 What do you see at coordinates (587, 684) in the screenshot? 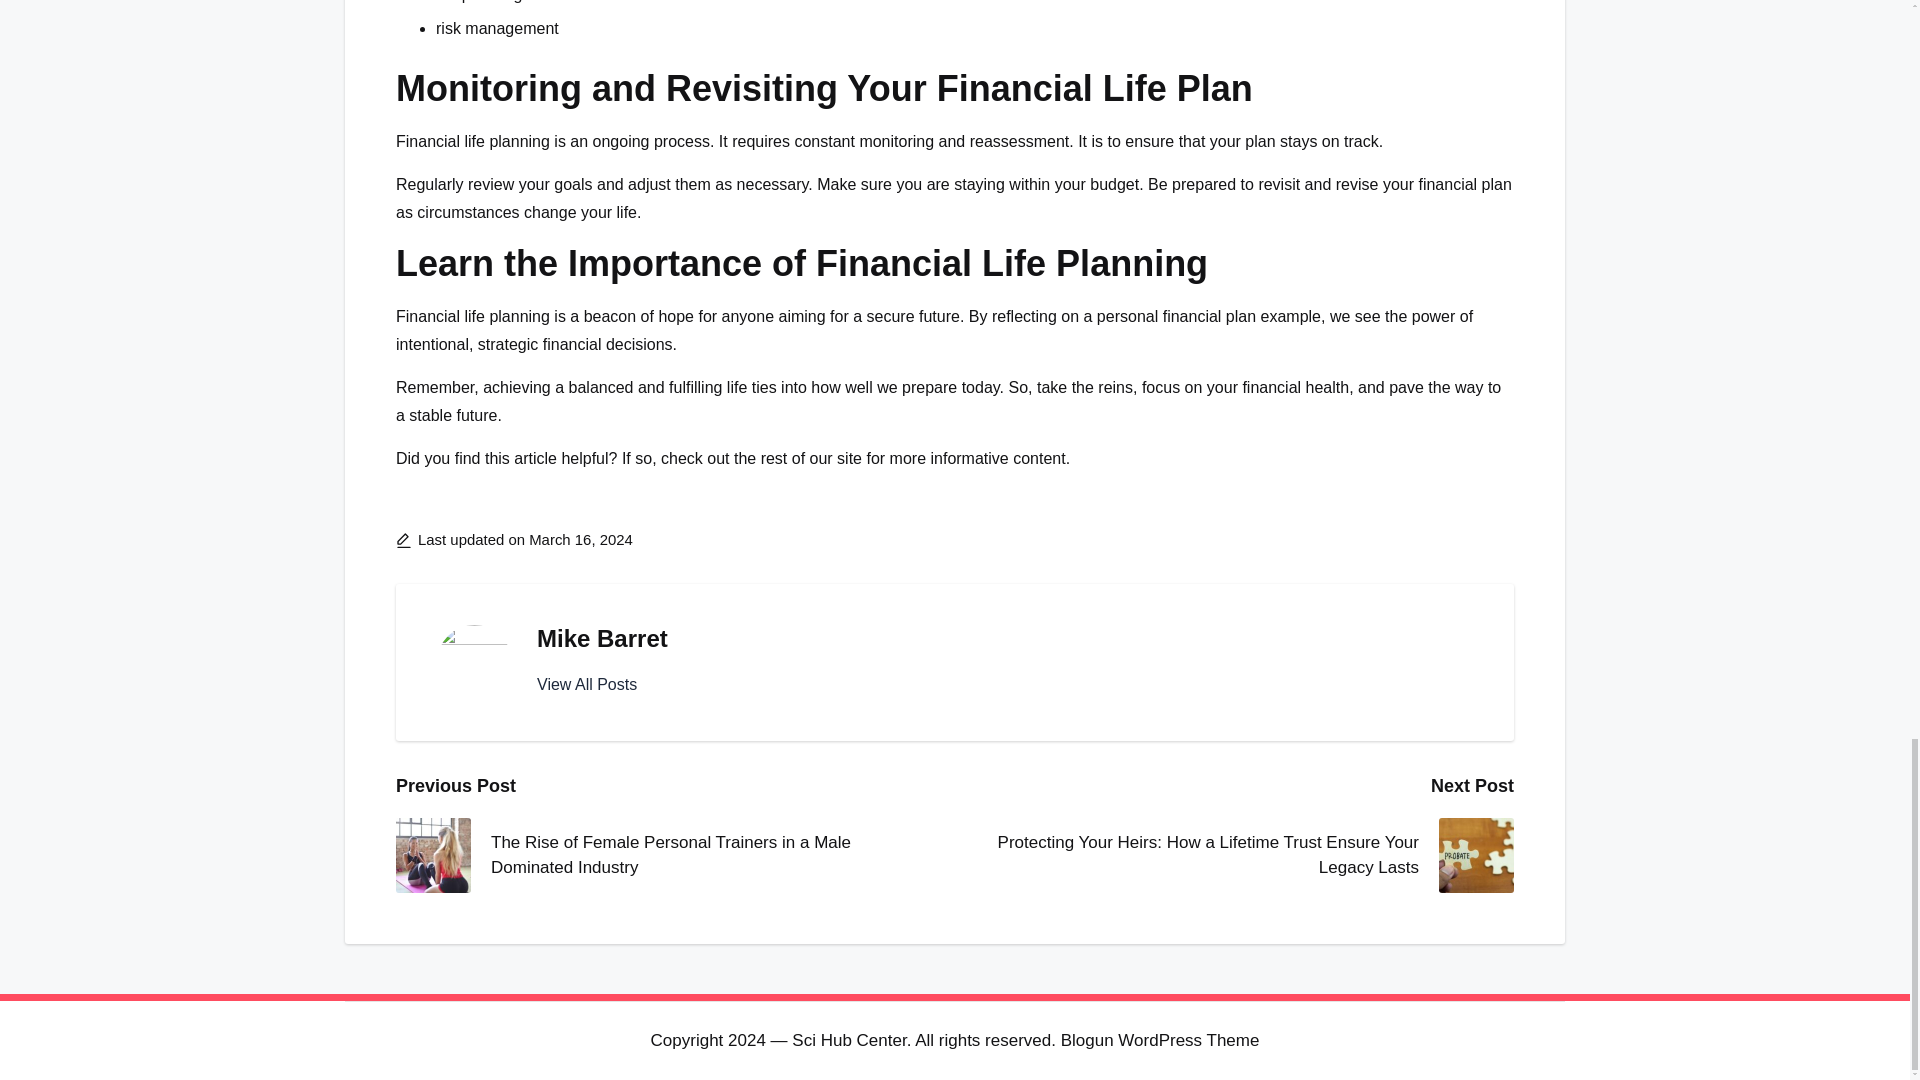
I see `View All Posts` at bounding box center [587, 684].